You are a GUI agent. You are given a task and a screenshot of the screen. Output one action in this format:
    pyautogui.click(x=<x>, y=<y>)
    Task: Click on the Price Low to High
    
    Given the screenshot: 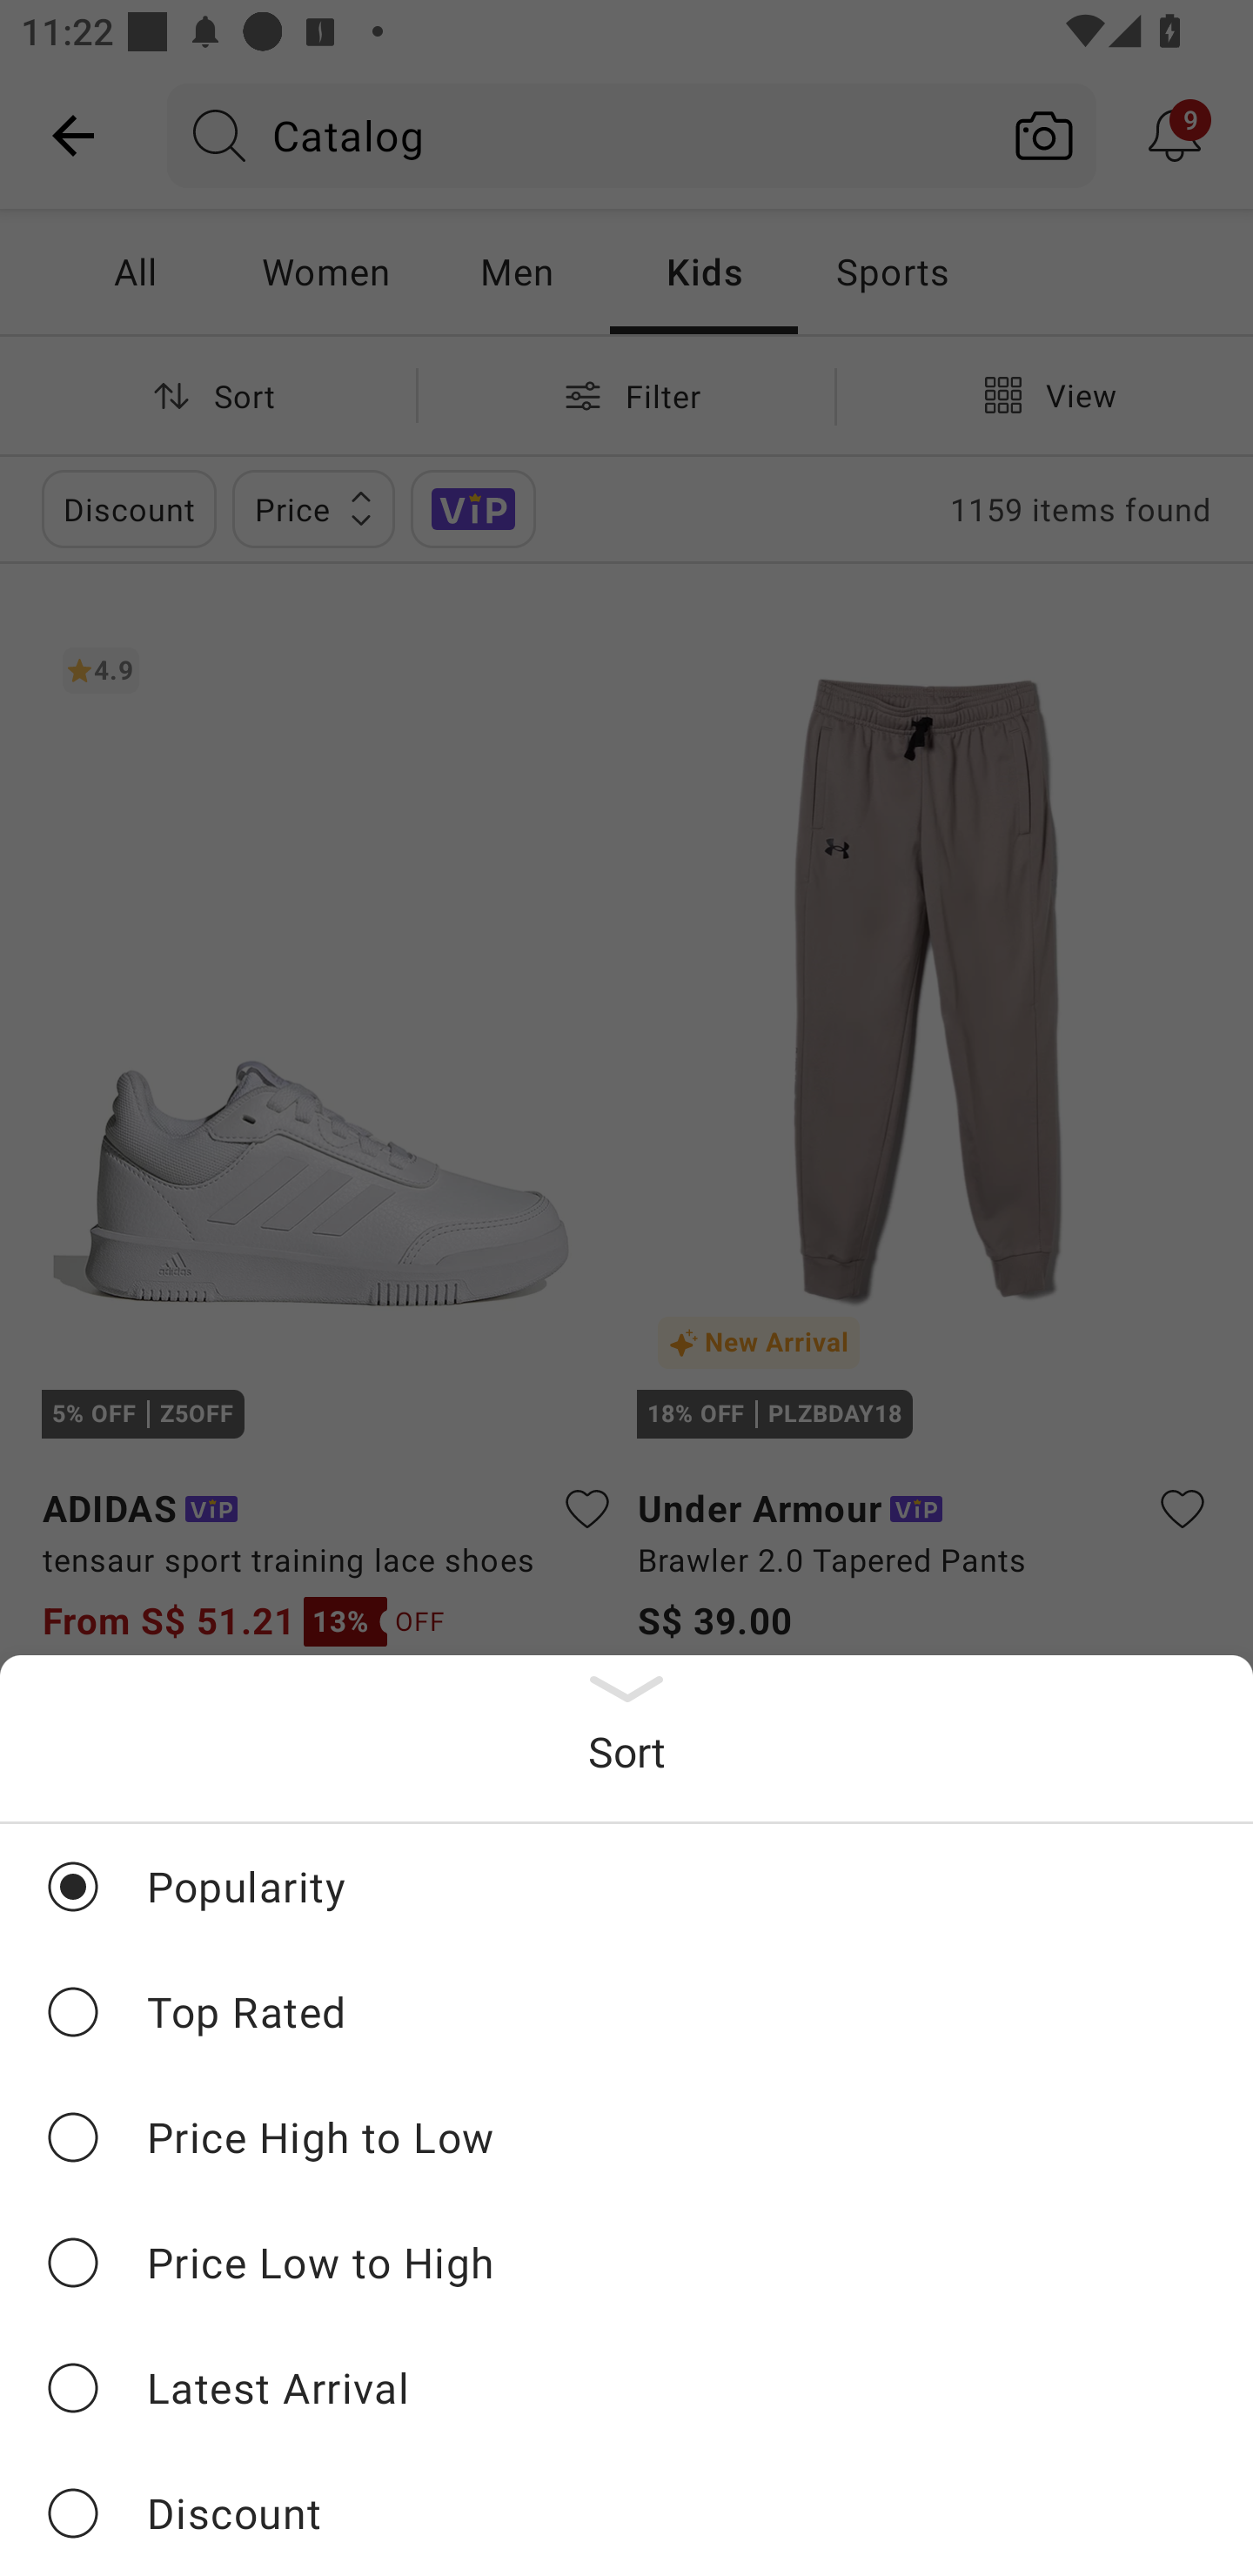 What is the action you would take?
    pyautogui.click(x=626, y=2263)
    